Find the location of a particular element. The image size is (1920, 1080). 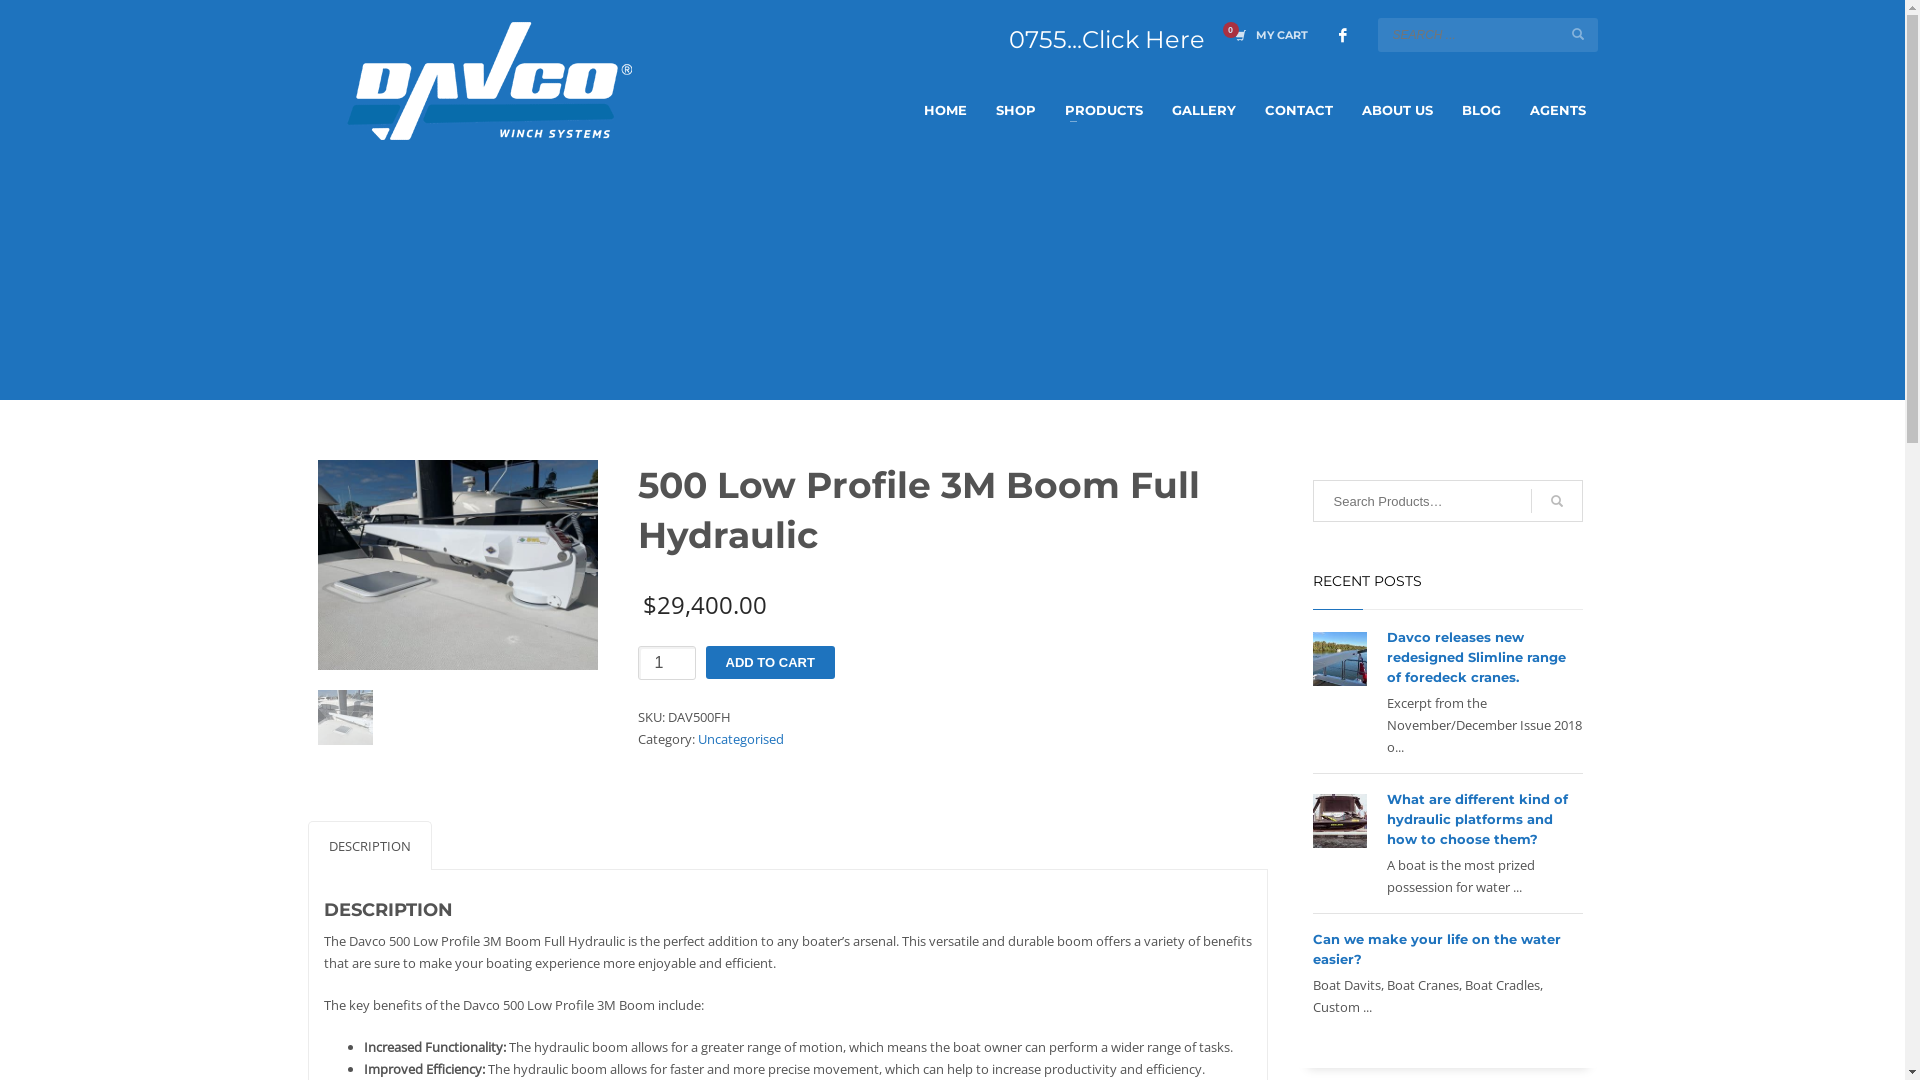

IMG_4232 is located at coordinates (346, 718).